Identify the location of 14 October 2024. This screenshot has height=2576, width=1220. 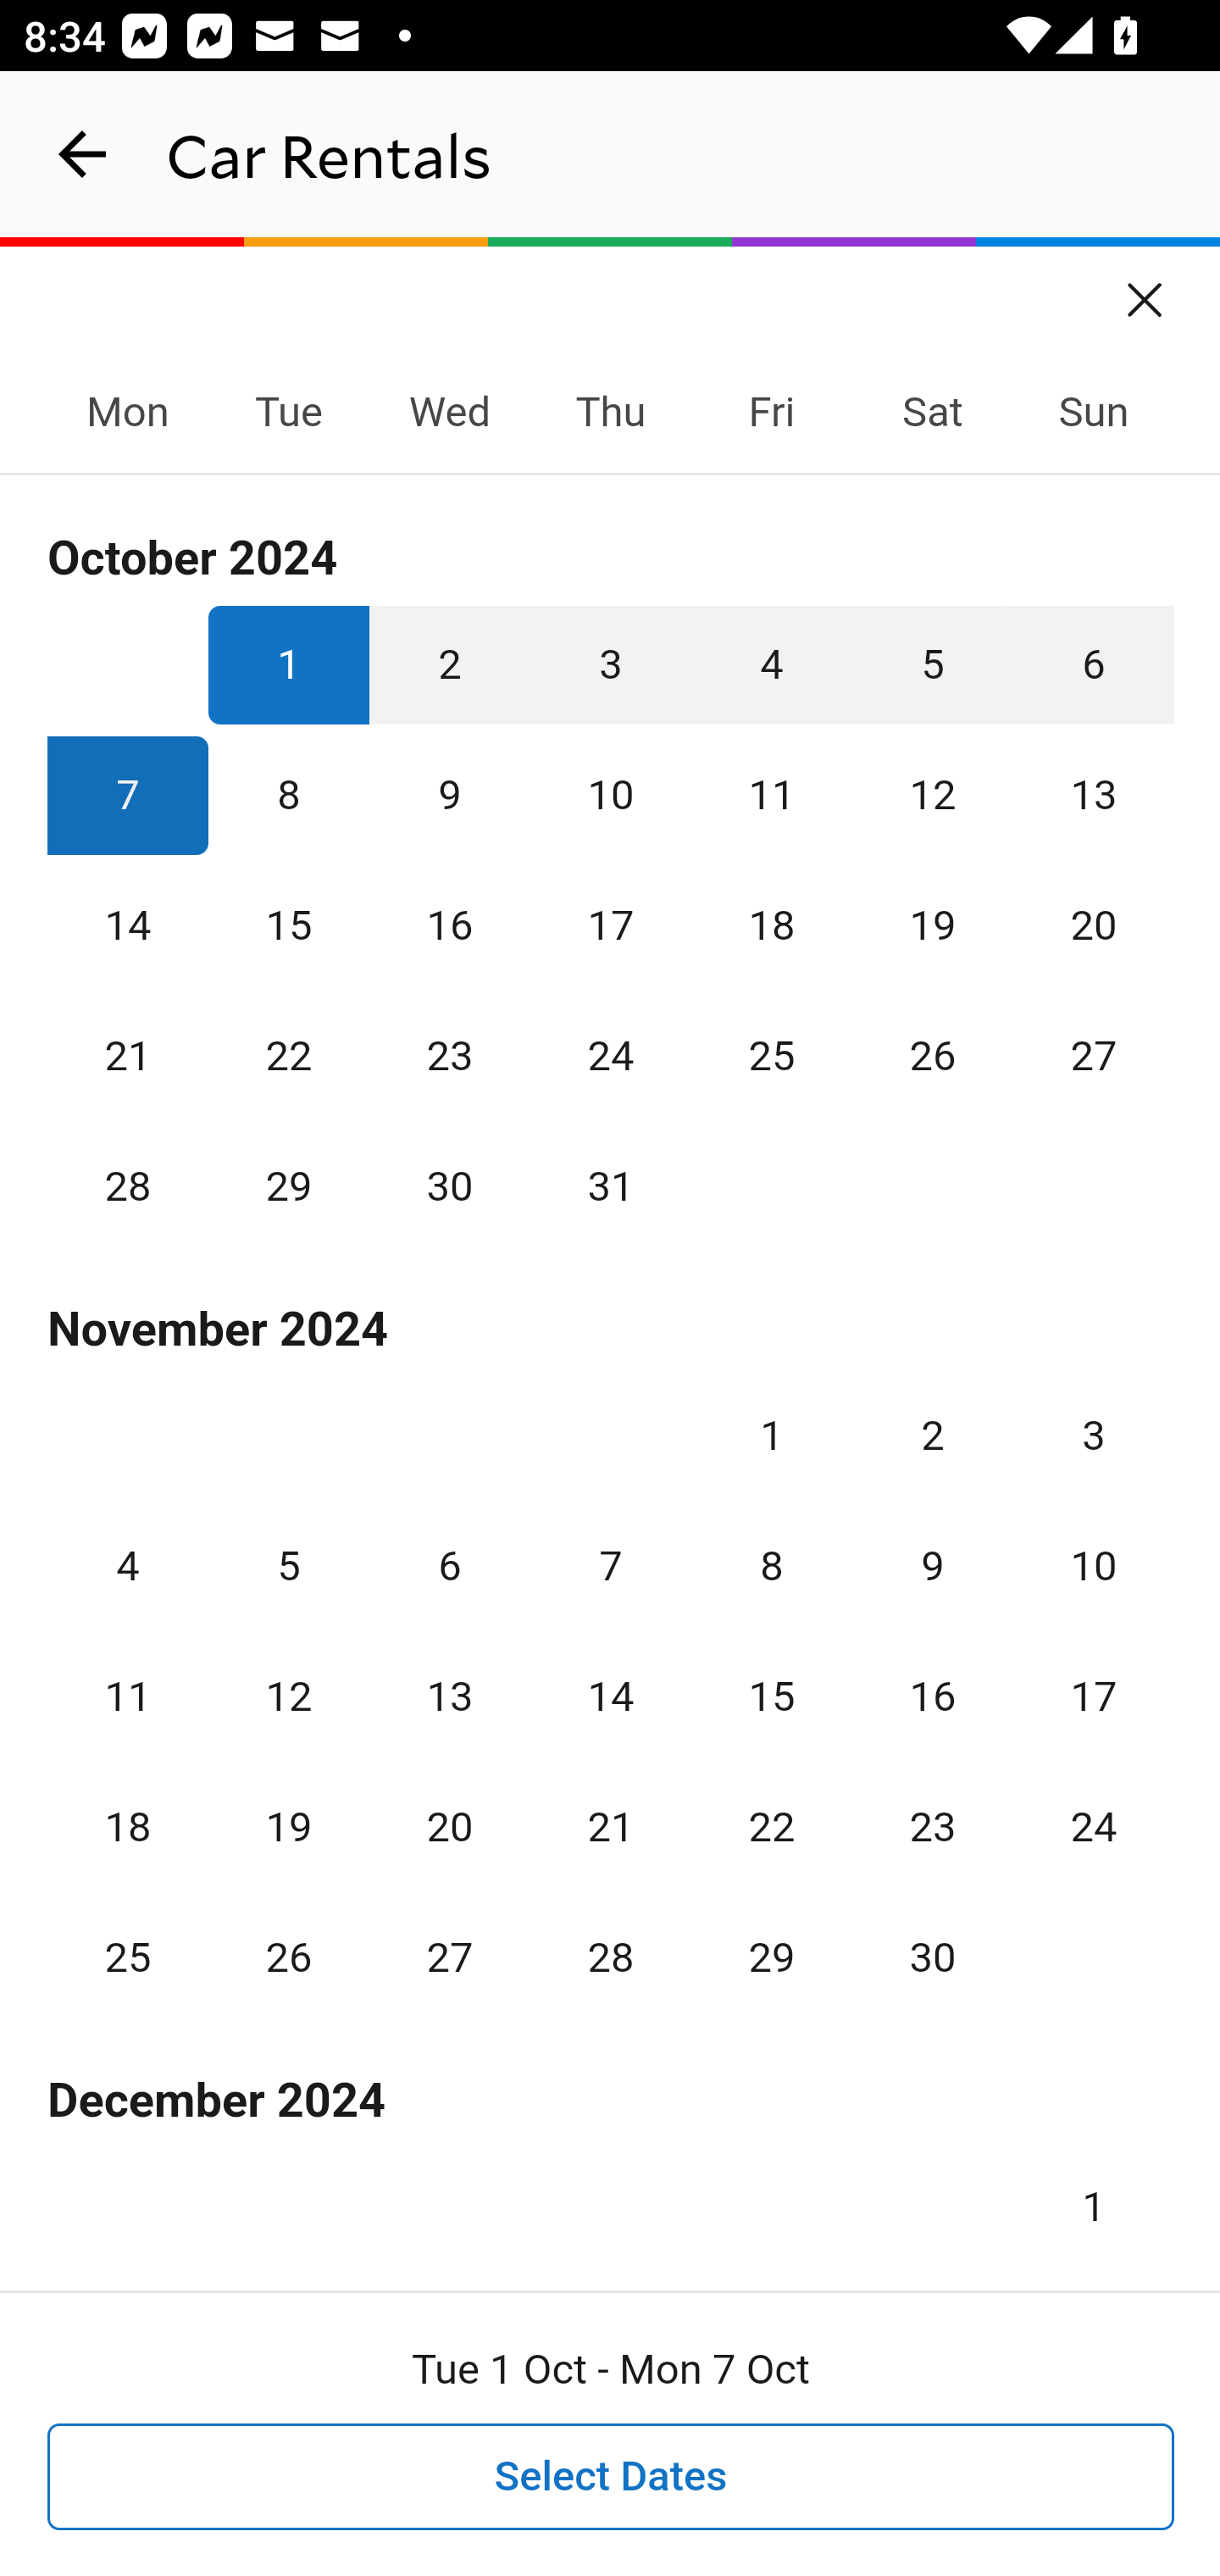
(129, 925).